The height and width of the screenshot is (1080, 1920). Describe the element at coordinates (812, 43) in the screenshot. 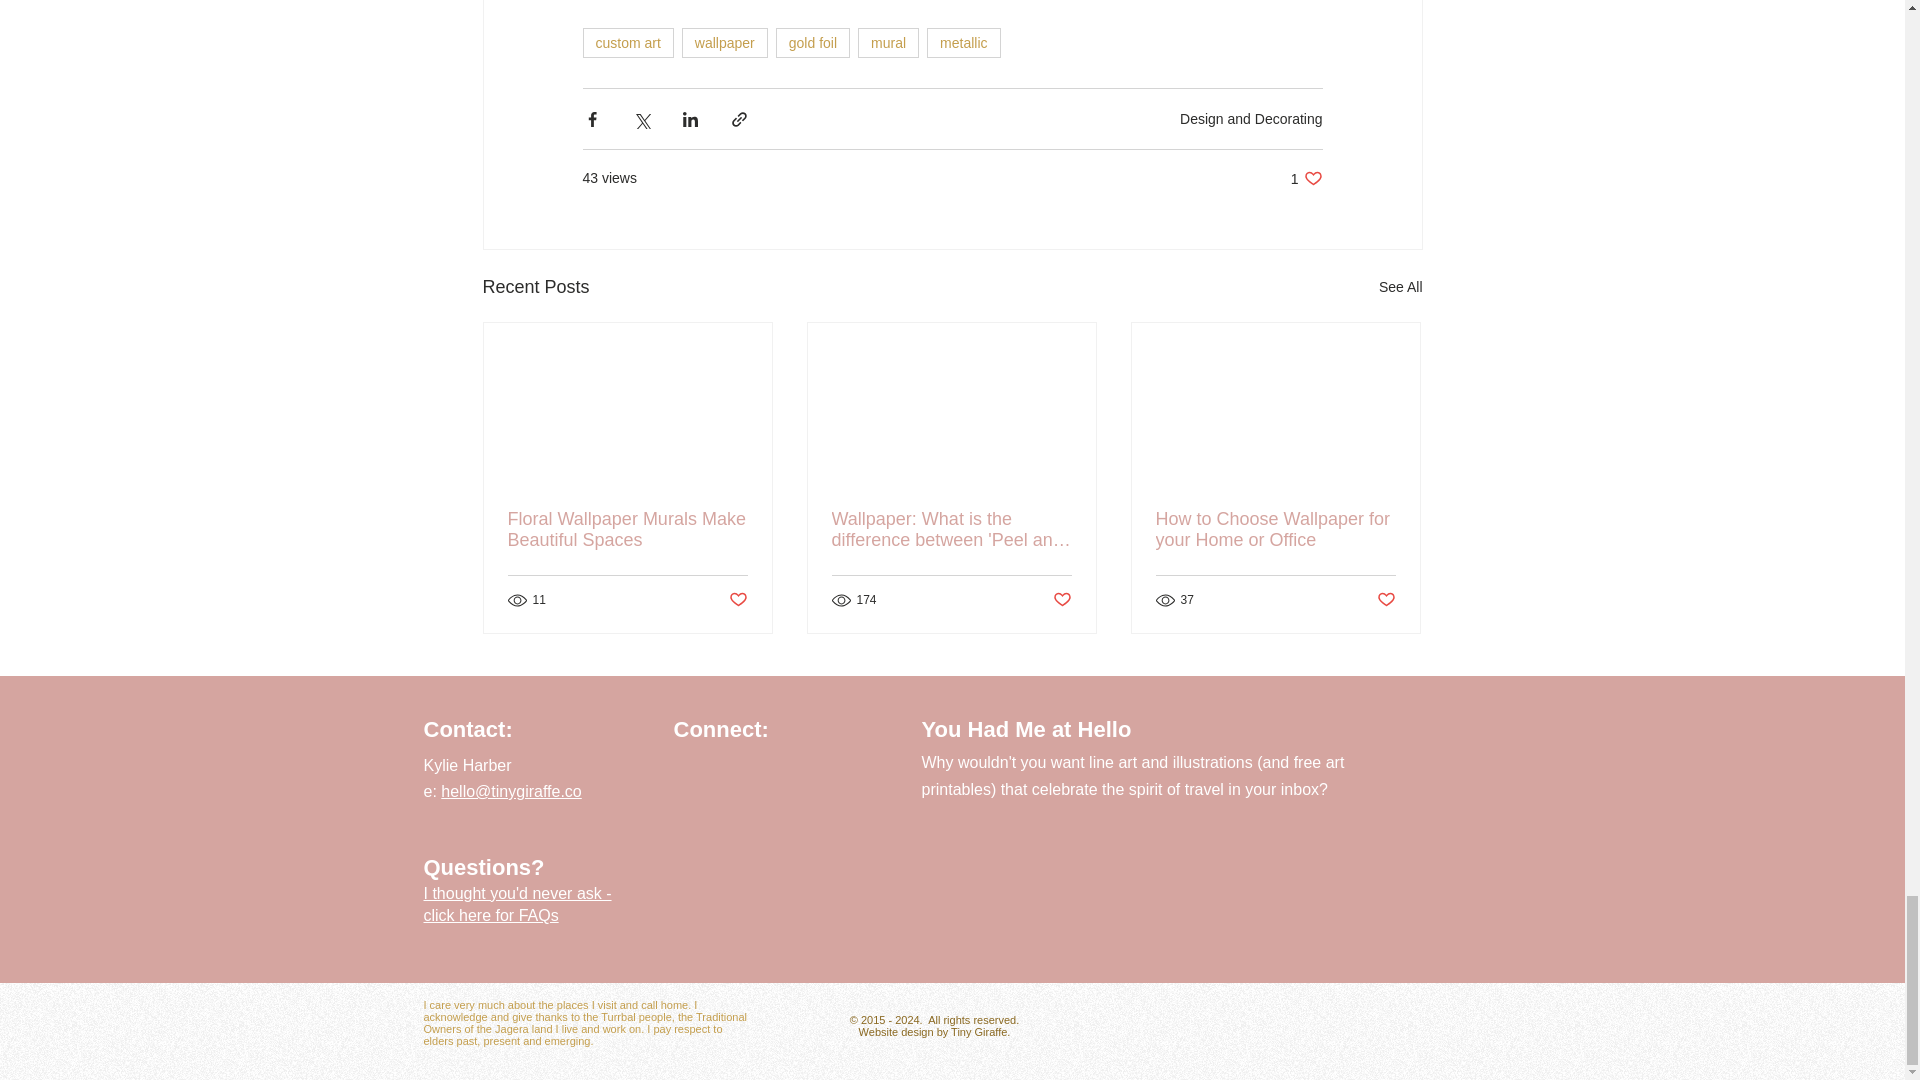

I see `gold foil` at that location.